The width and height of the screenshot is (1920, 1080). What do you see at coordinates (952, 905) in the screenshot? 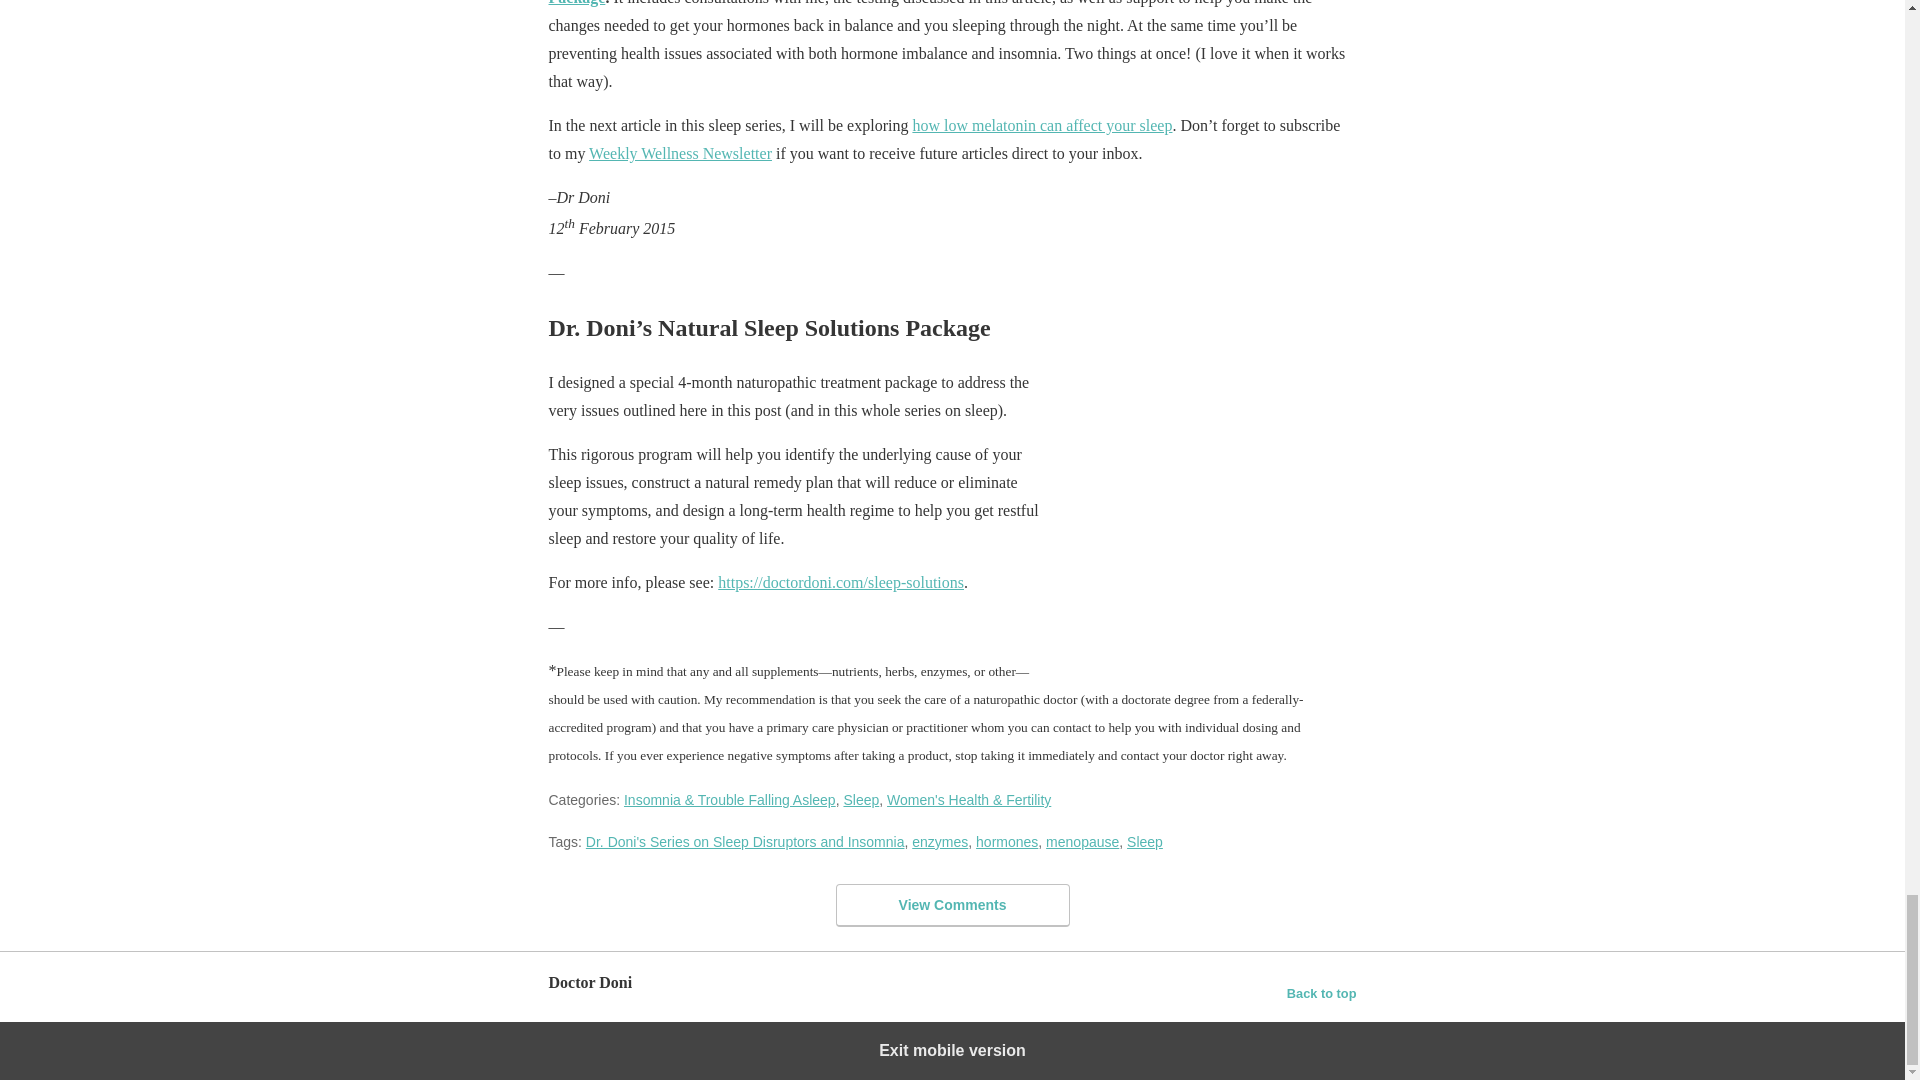
I see `View Comments` at bounding box center [952, 905].